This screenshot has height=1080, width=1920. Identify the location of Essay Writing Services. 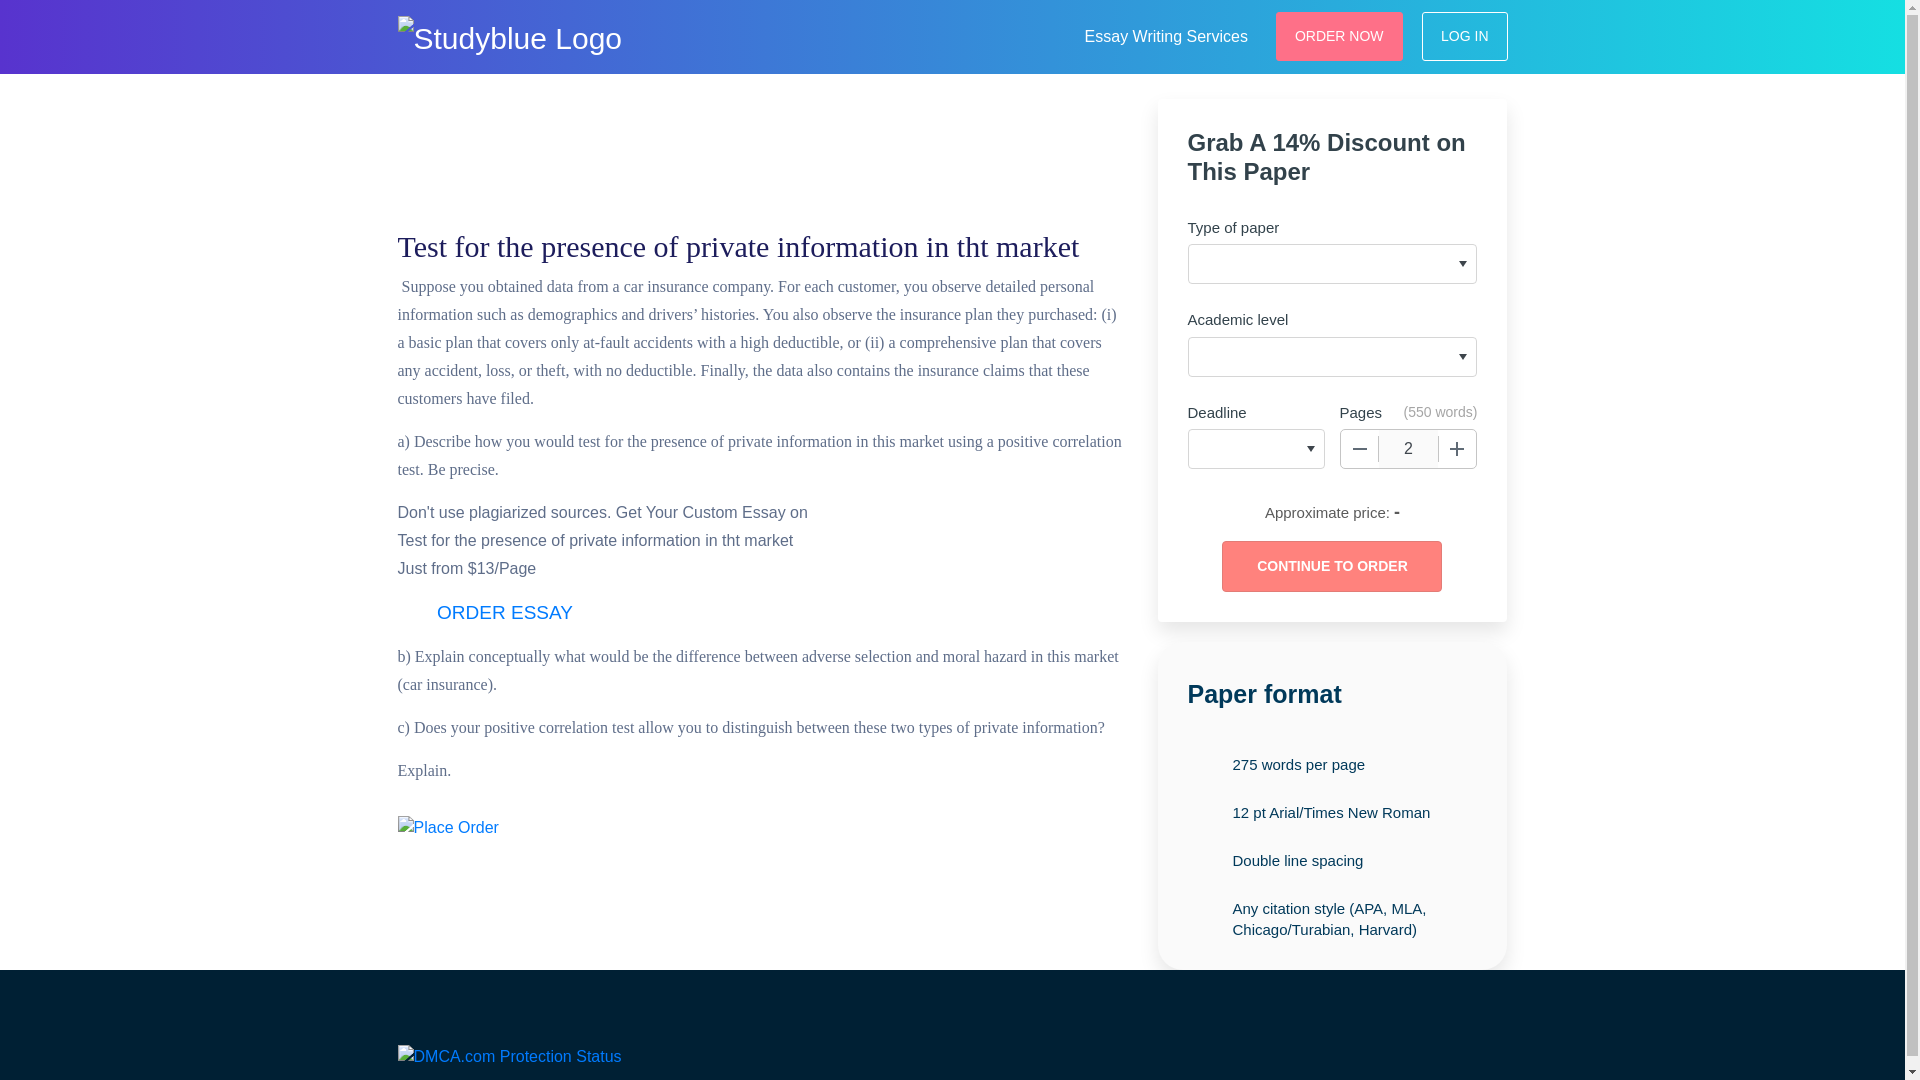
(1166, 34).